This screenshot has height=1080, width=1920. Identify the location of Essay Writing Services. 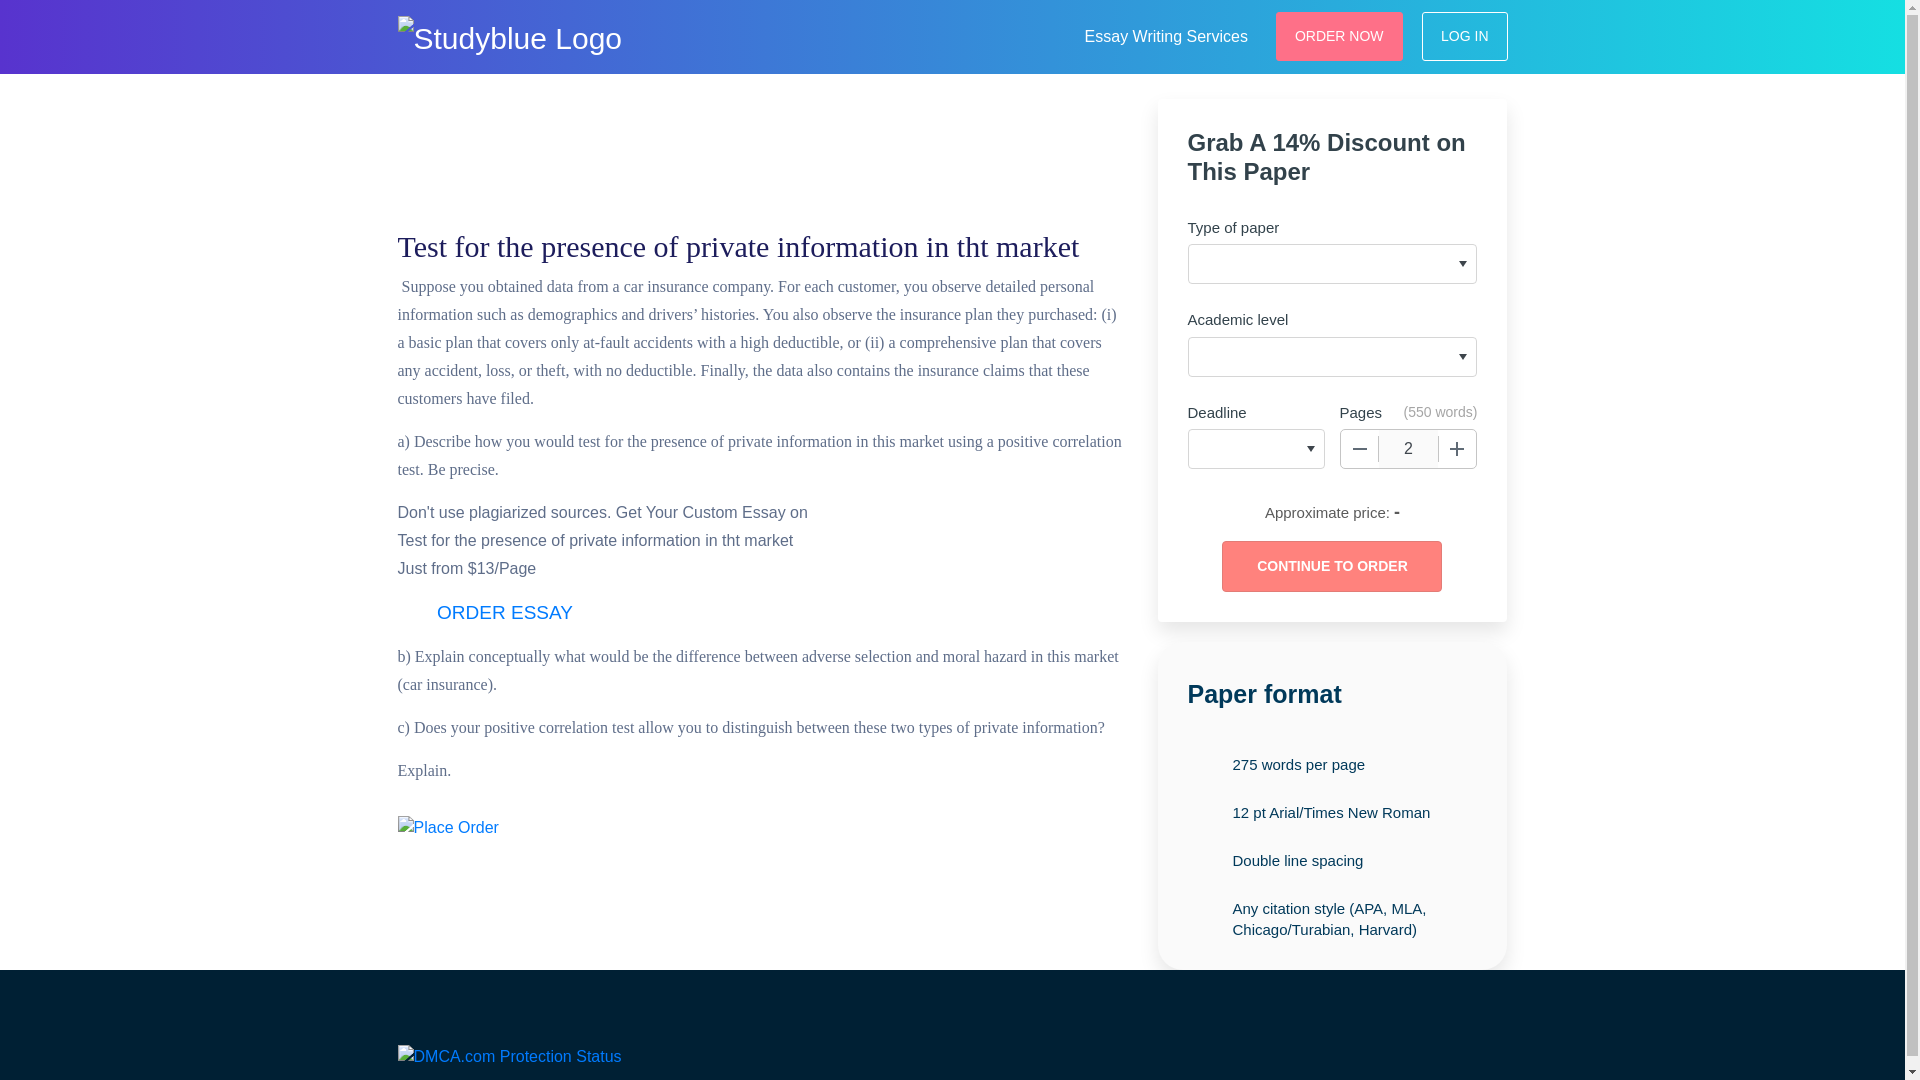
(1166, 34).